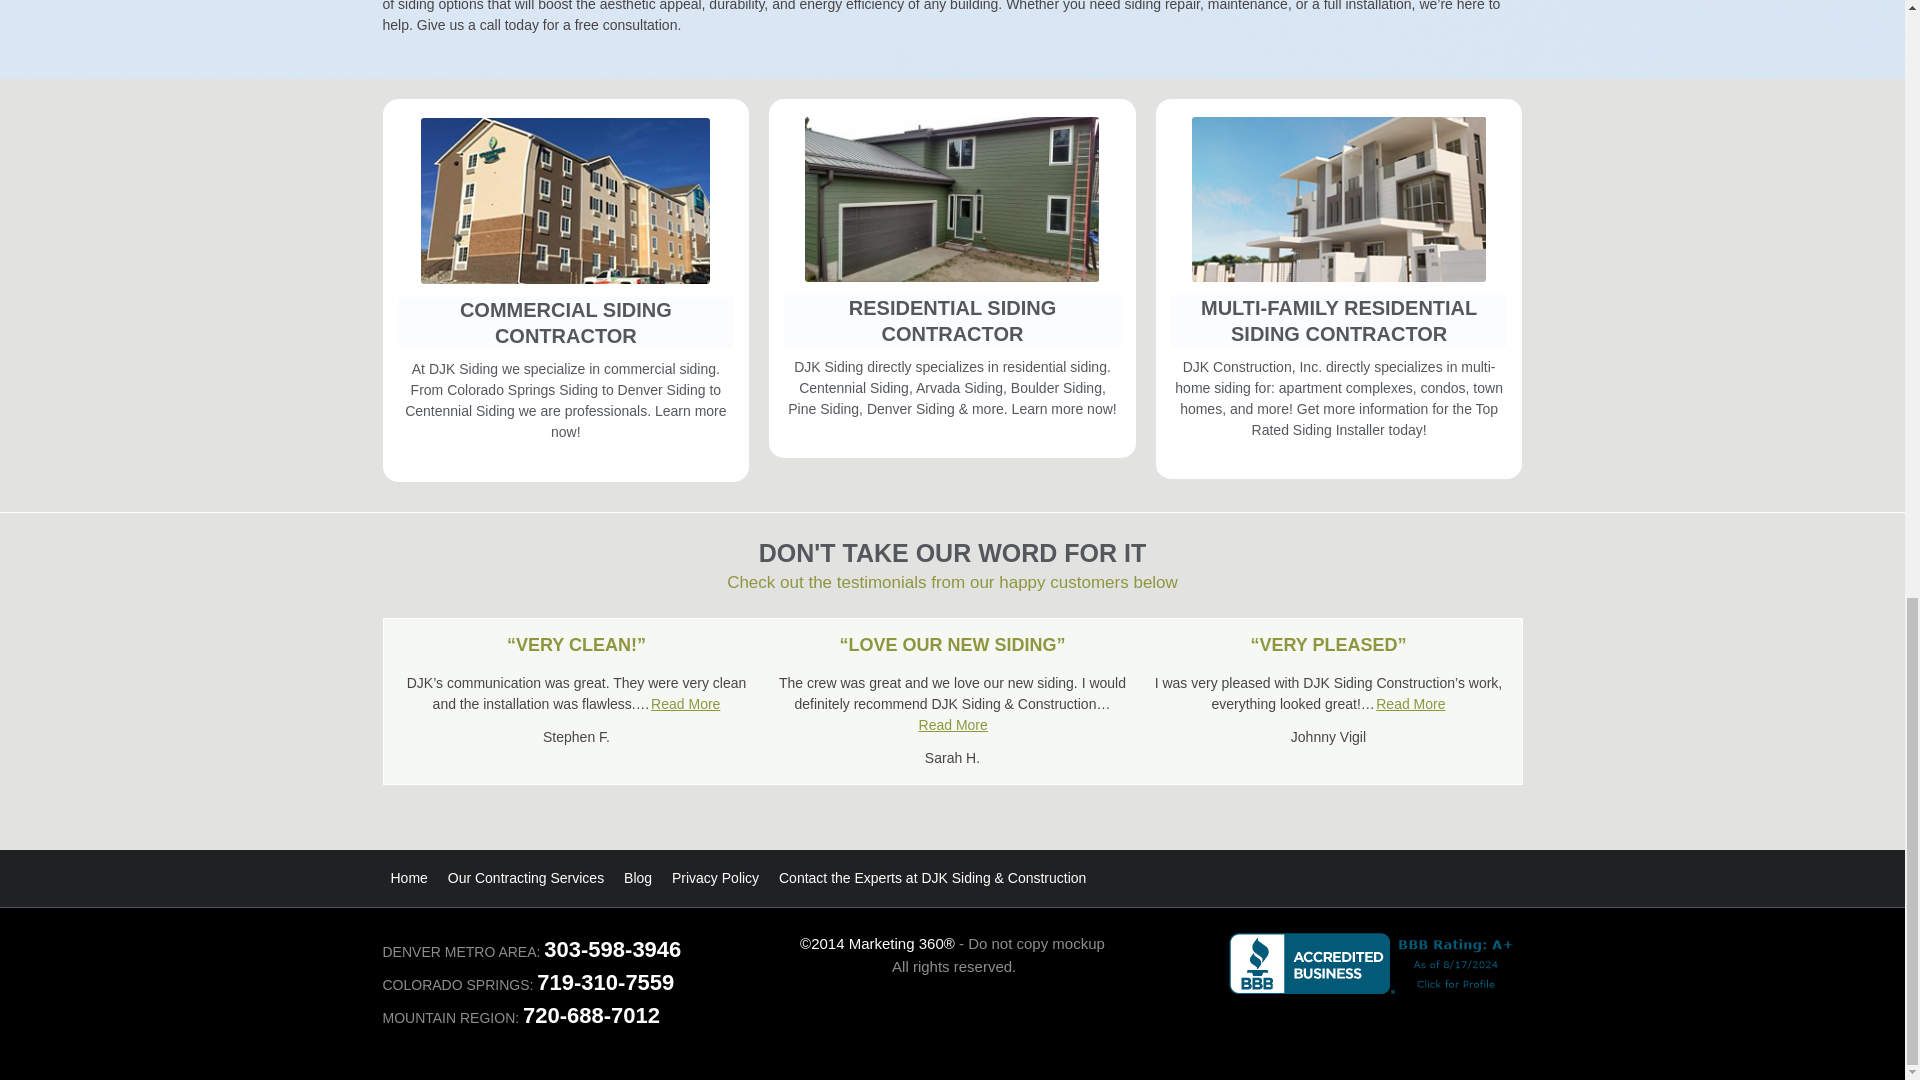  Describe the element at coordinates (576, 644) in the screenshot. I see `Permanent Link to Full Post` at that location.